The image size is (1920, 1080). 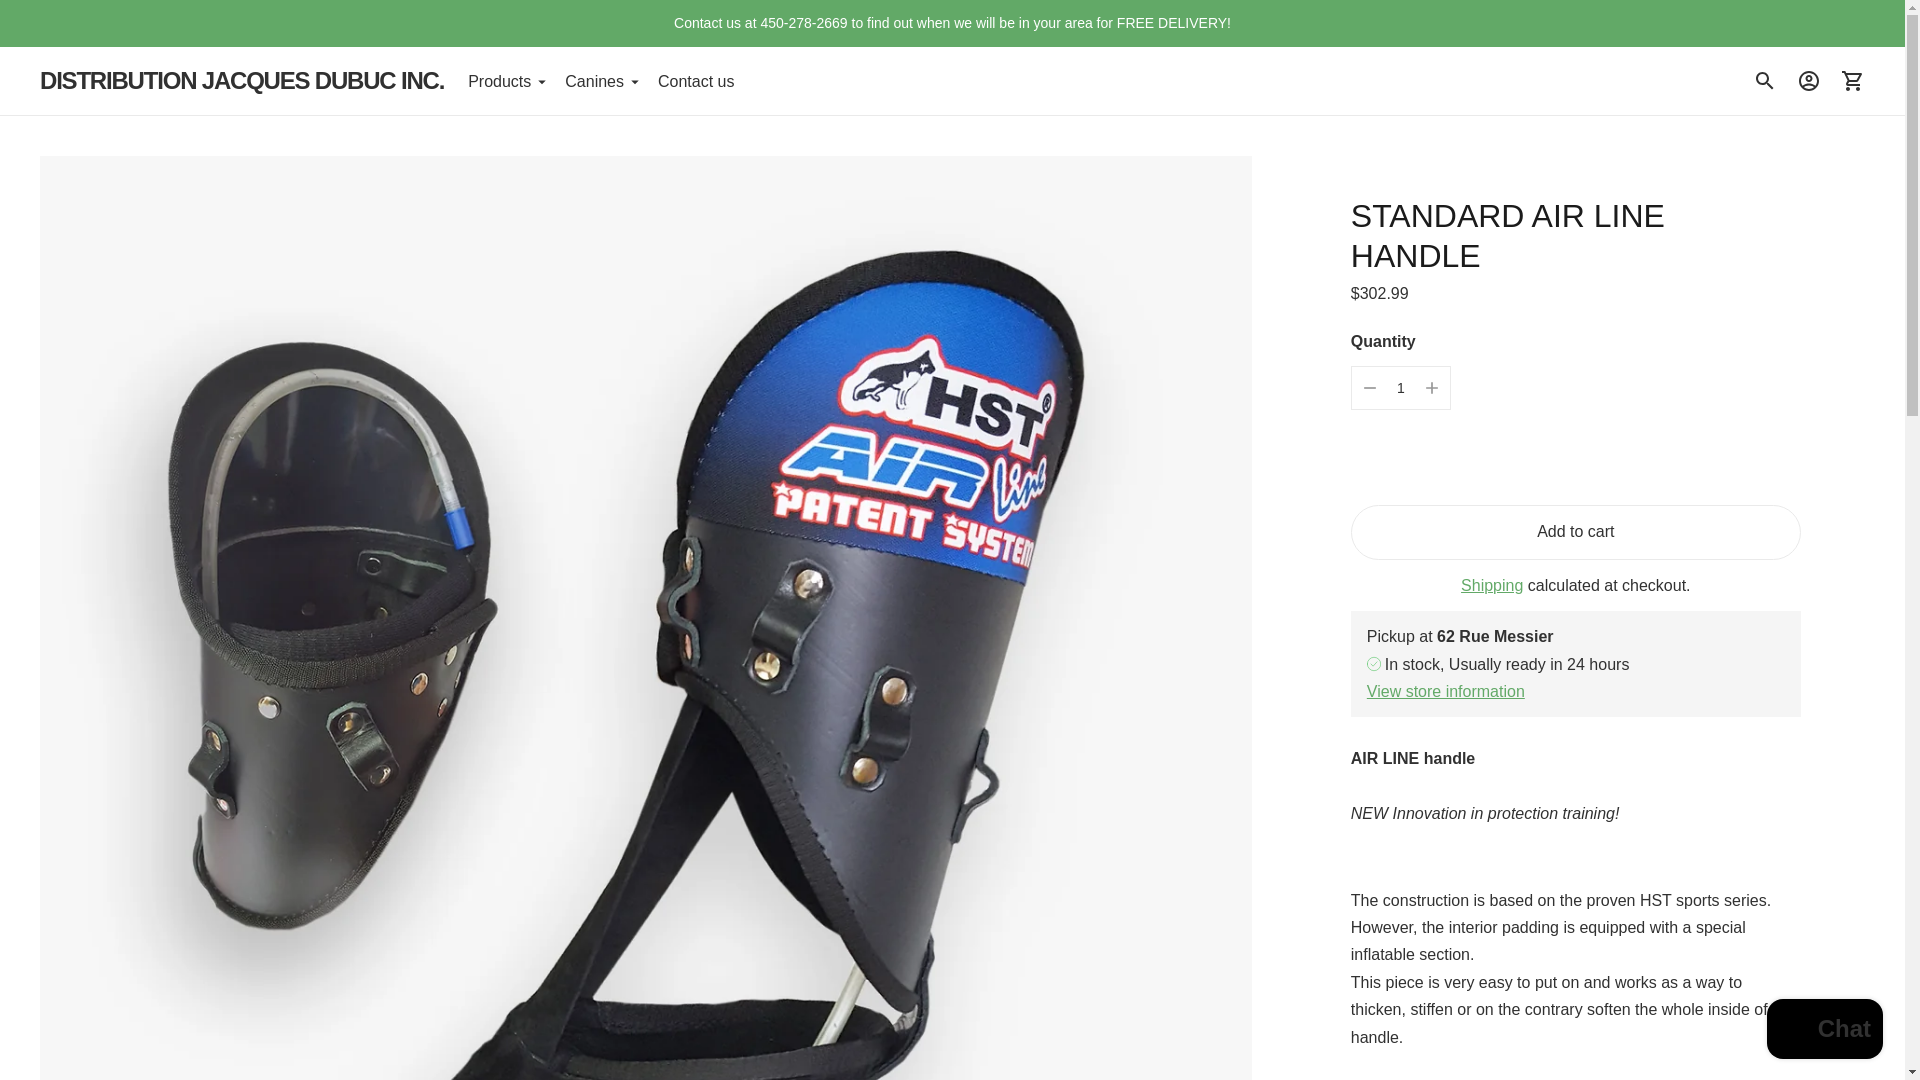 What do you see at coordinates (1765, 80) in the screenshot?
I see `Search` at bounding box center [1765, 80].